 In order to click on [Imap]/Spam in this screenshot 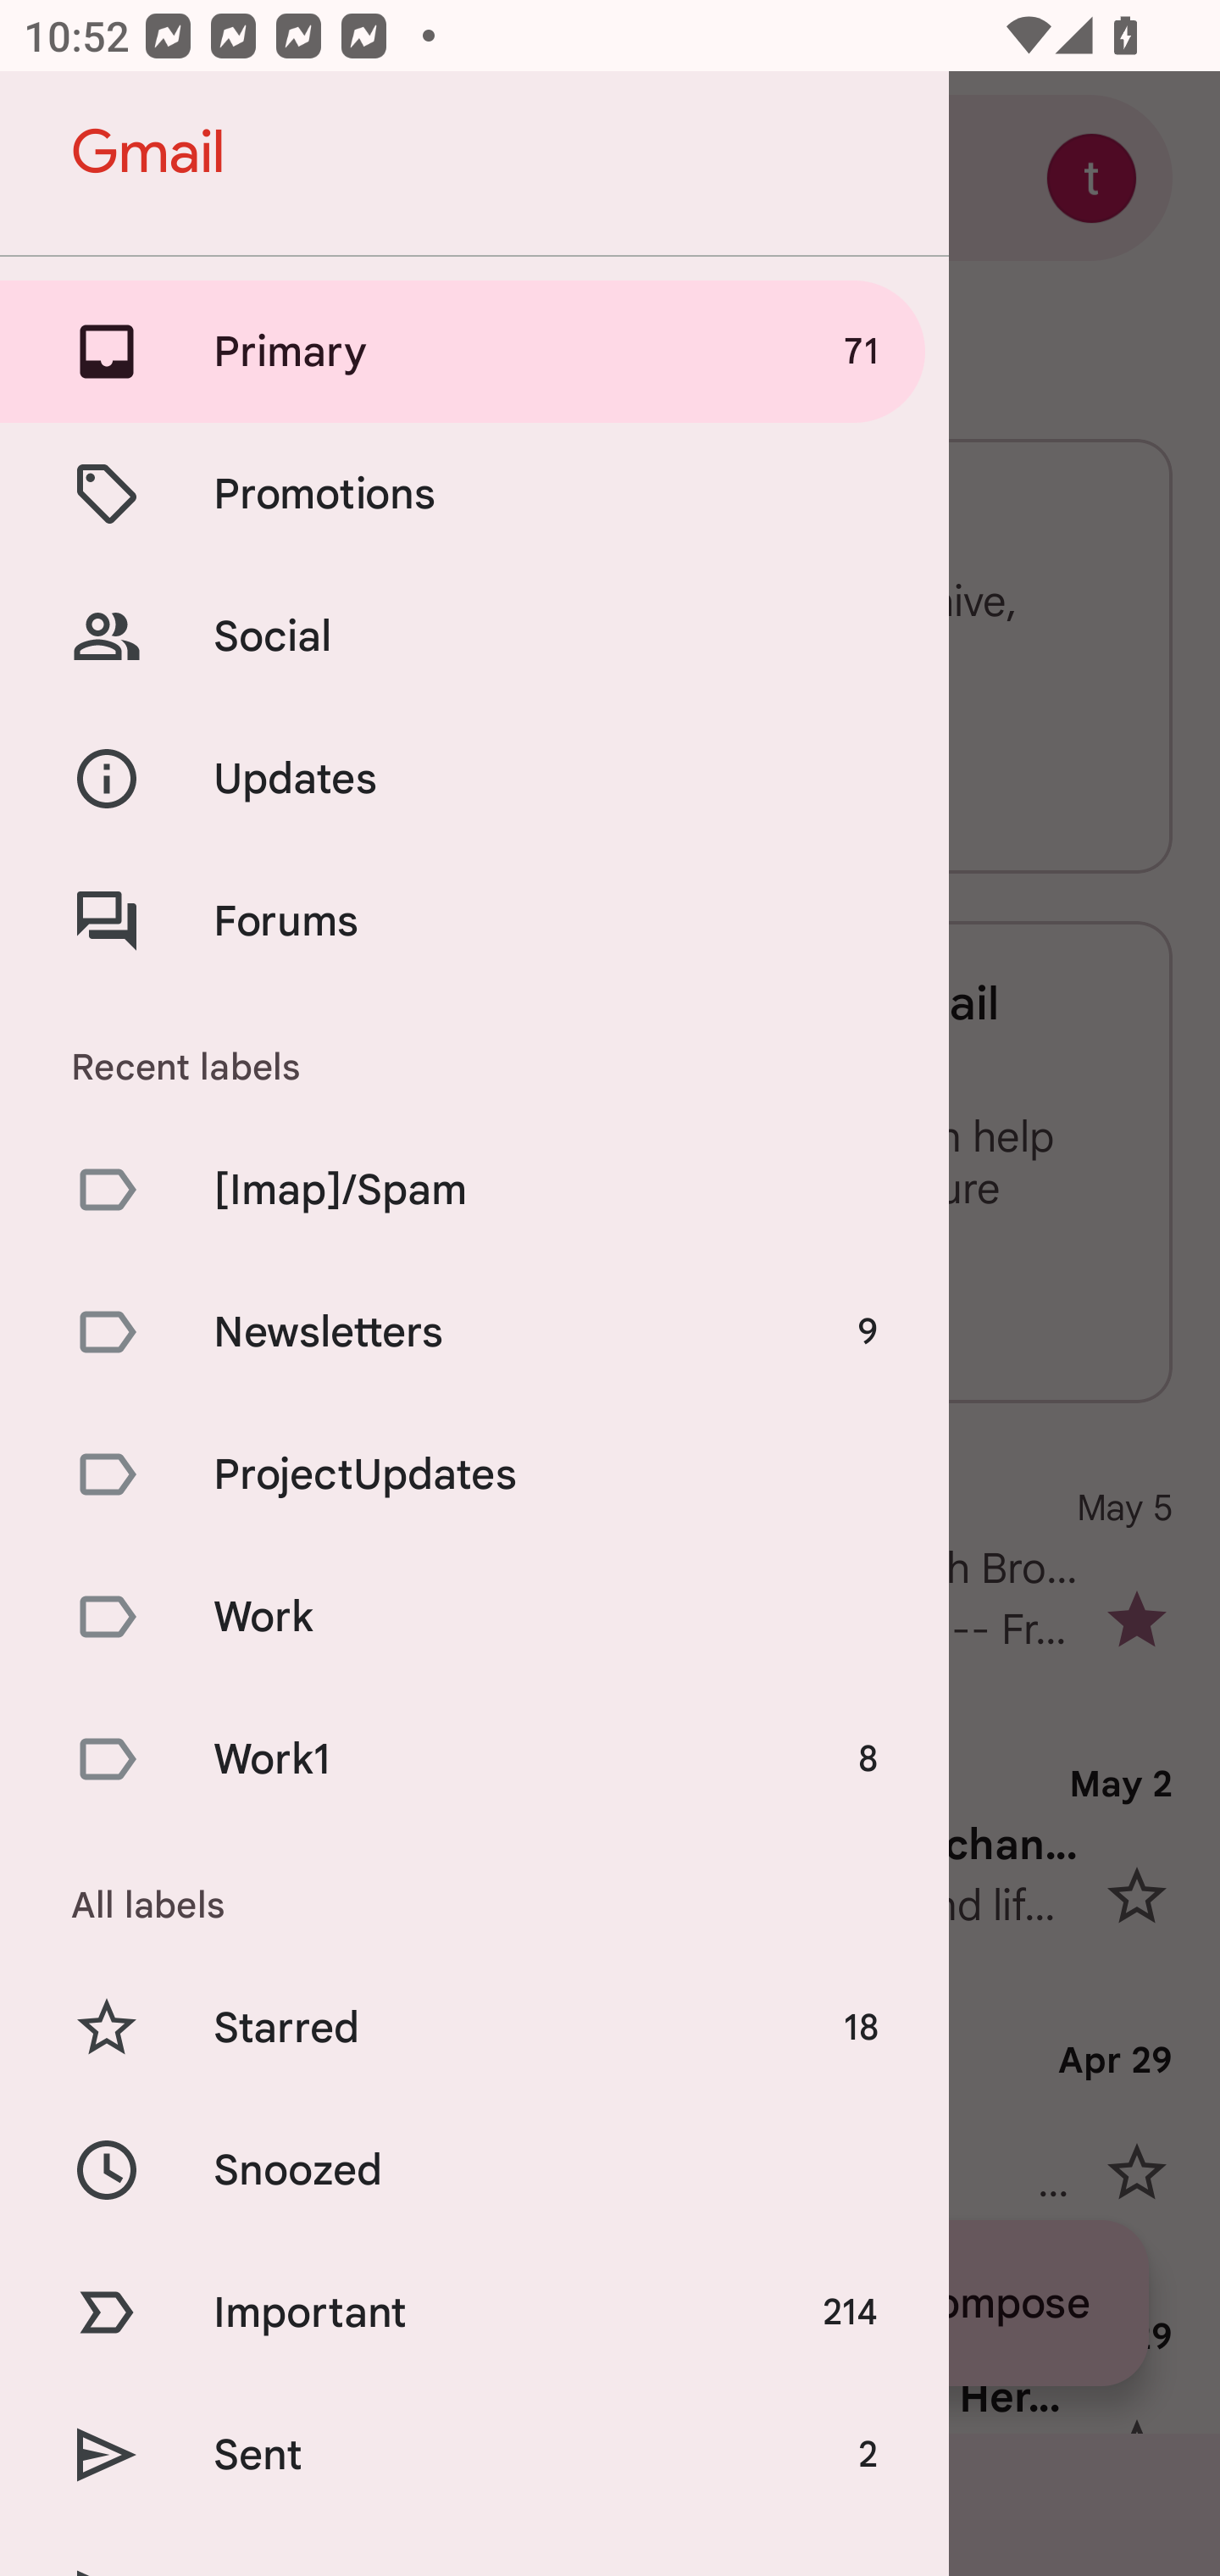, I will do `click(474, 1188)`.